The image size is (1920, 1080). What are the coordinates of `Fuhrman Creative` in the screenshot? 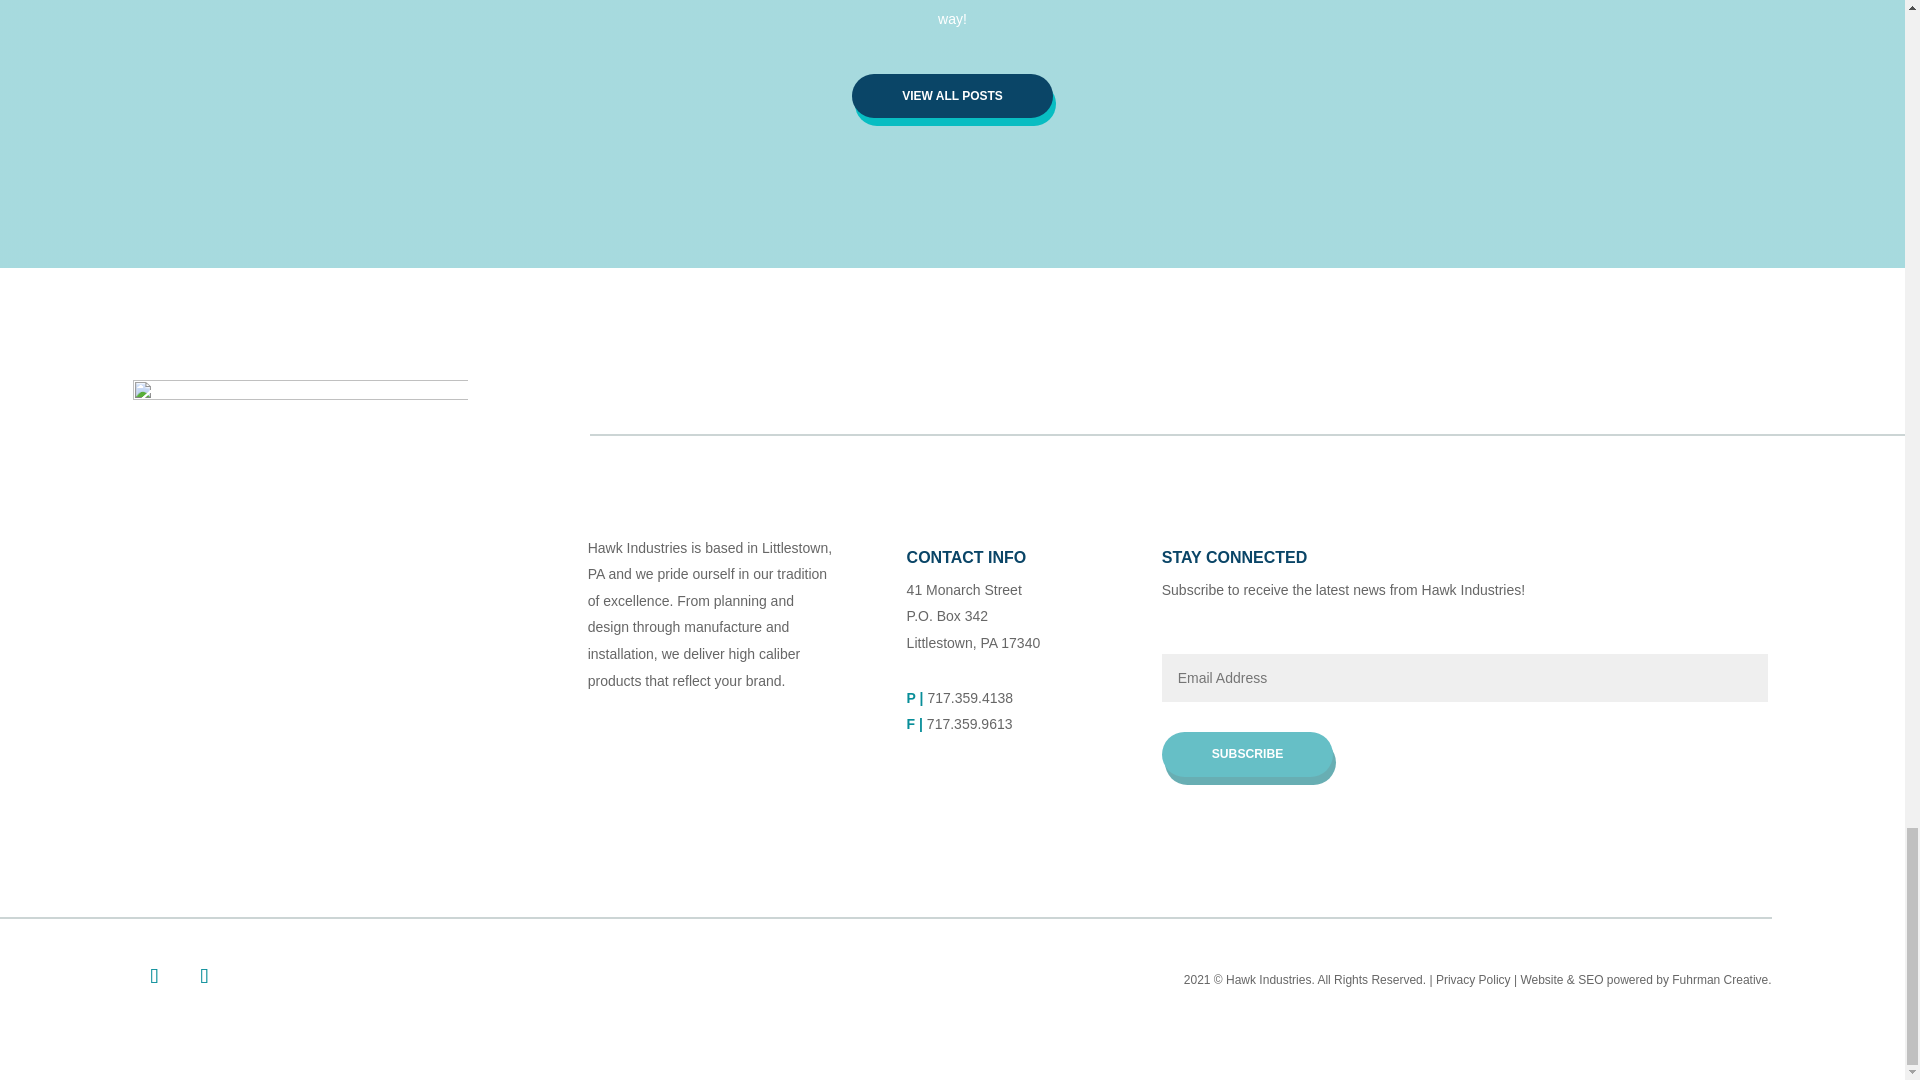 It's located at (1720, 980).